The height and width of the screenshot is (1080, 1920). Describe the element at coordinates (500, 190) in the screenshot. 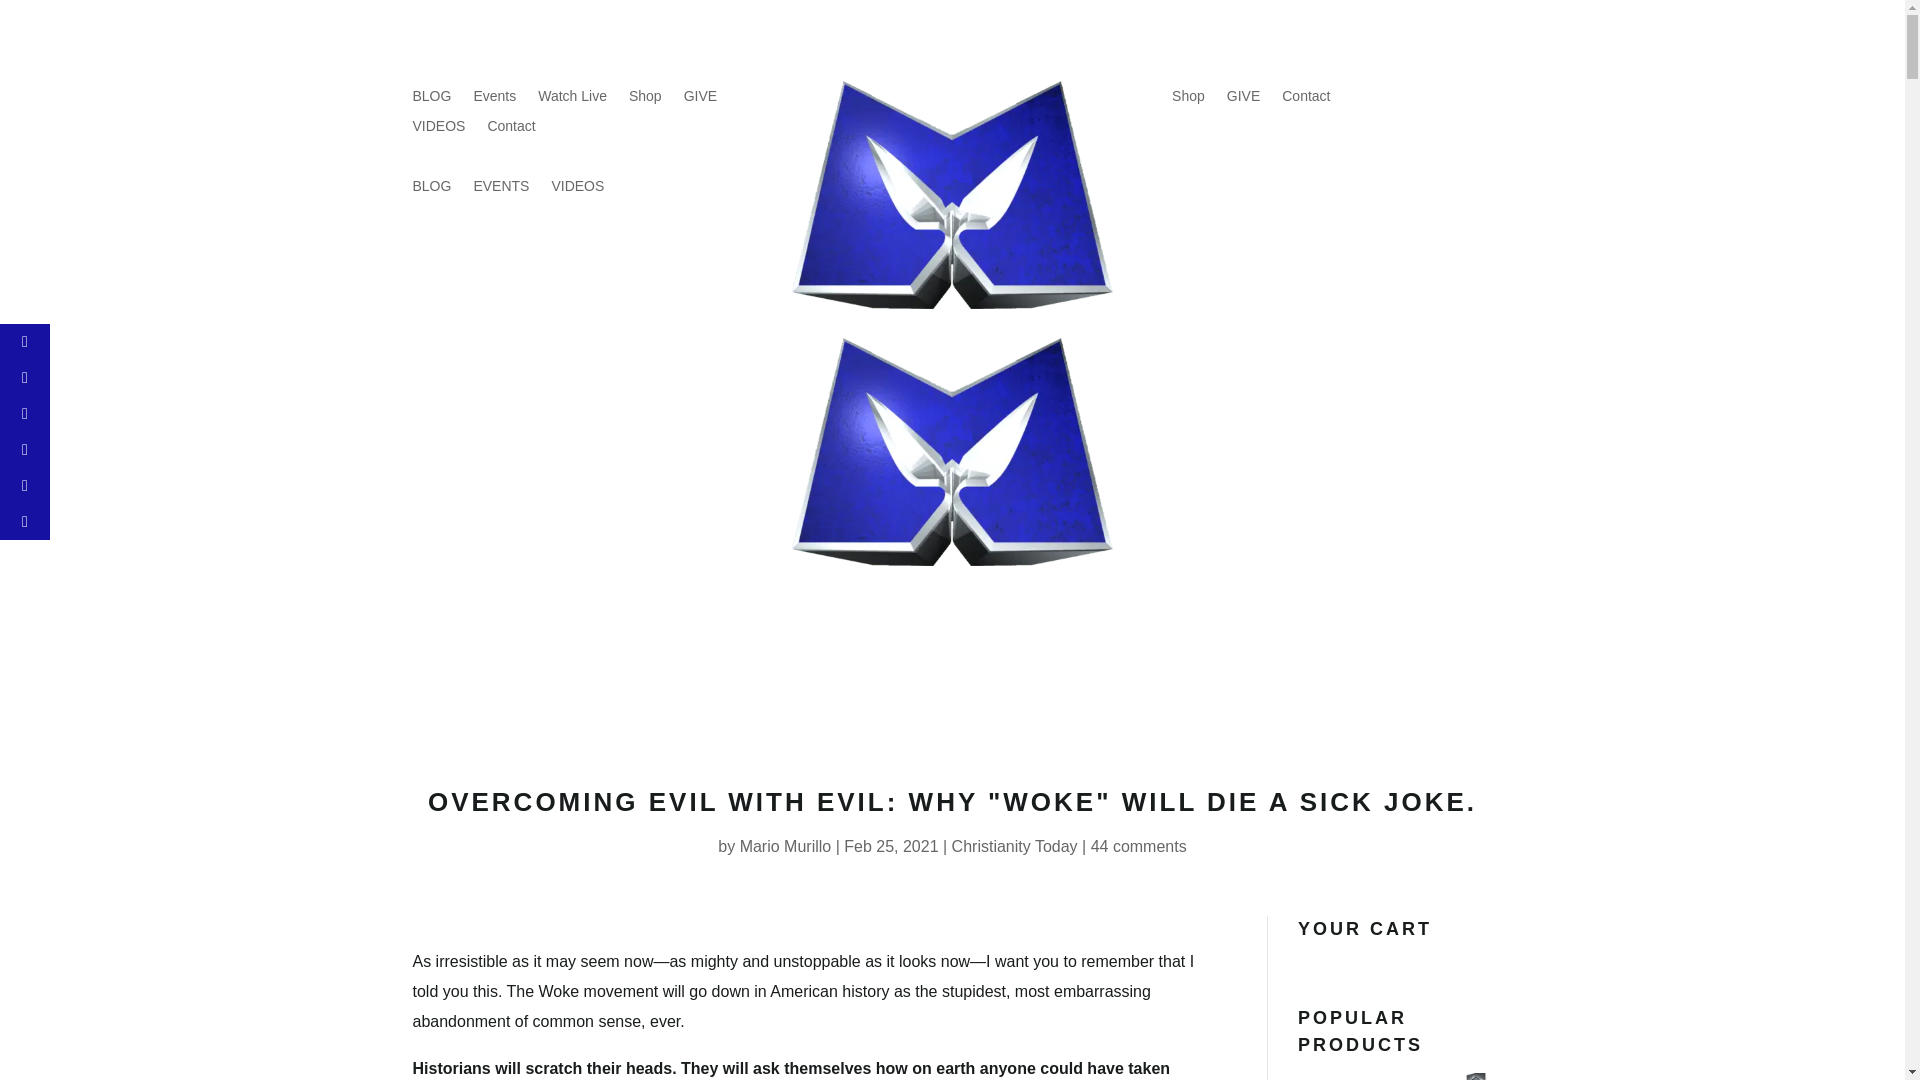

I see `EVENTS` at that location.